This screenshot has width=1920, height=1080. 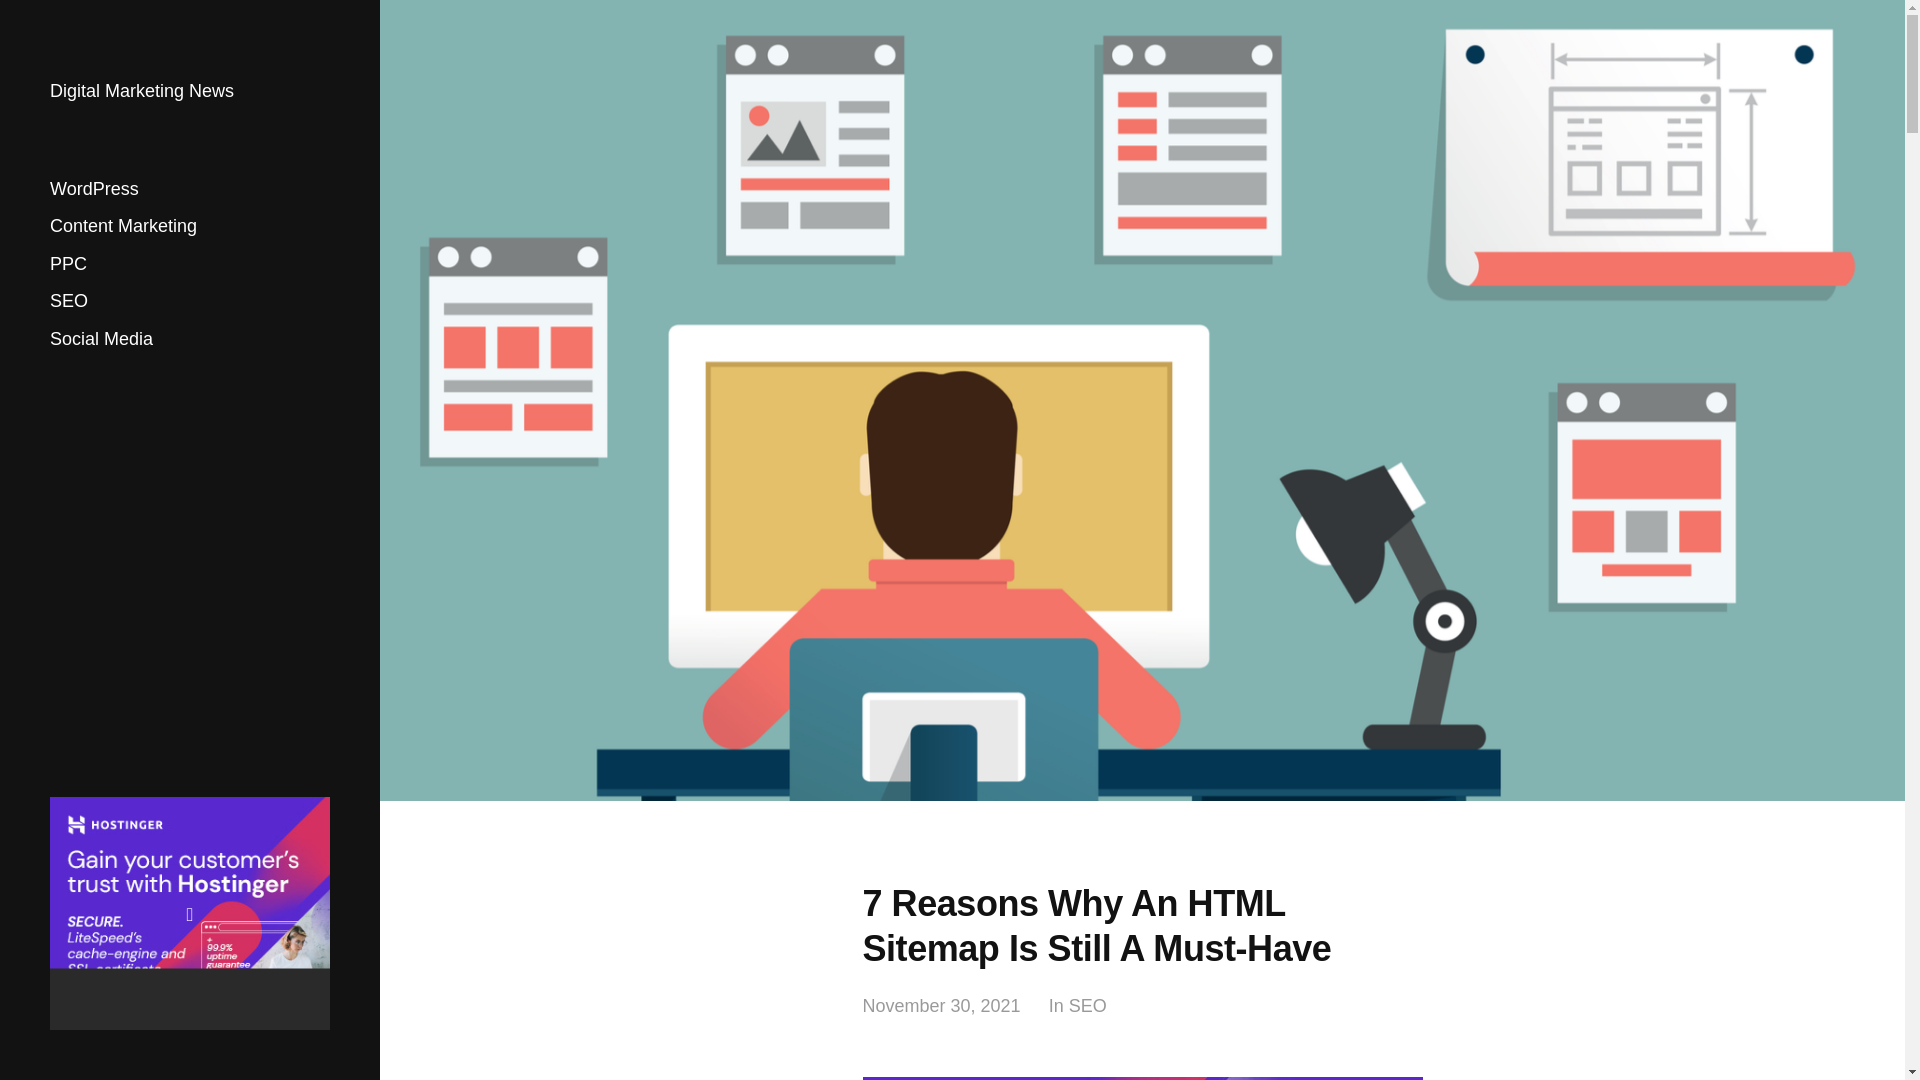 What do you see at coordinates (68, 301) in the screenshot?
I see `SEO` at bounding box center [68, 301].